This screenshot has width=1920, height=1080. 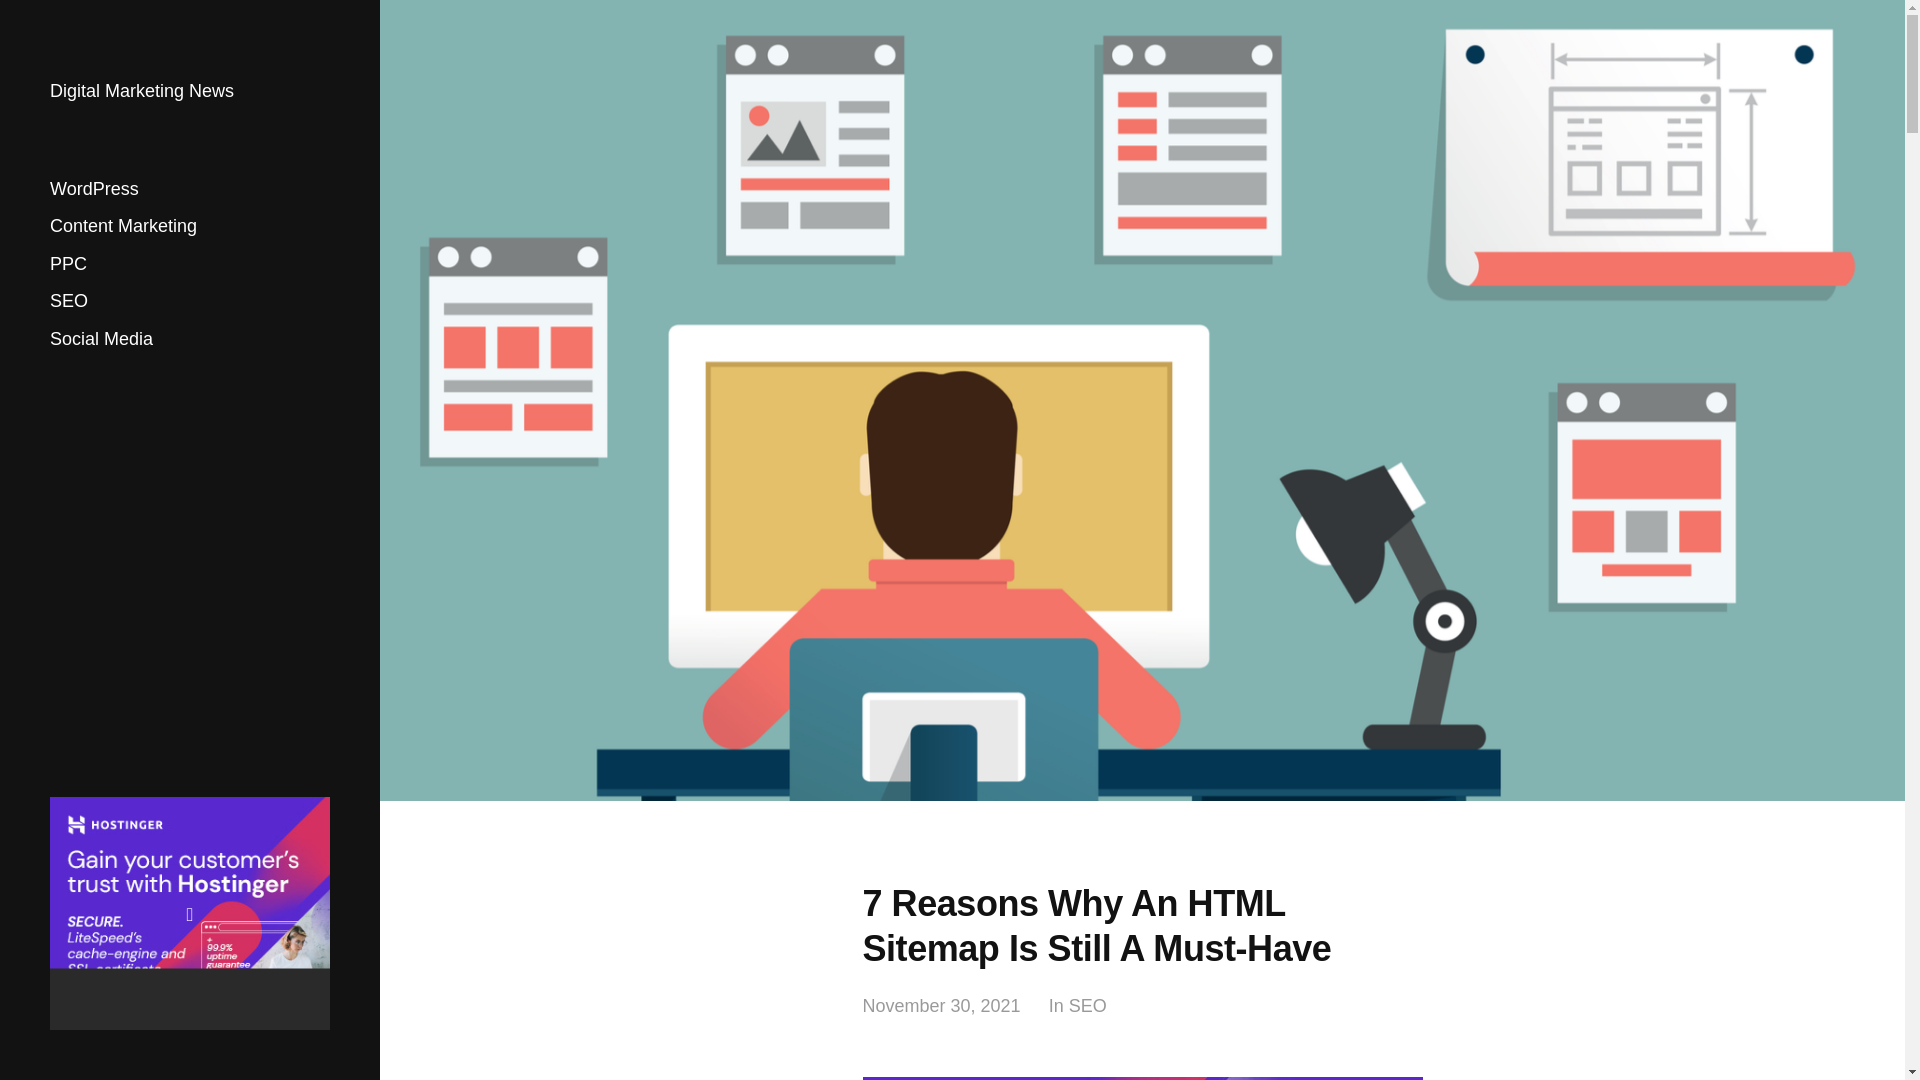 What do you see at coordinates (68, 301) in the screenshot?
I see `SEO` at bounding box center [68, 301].